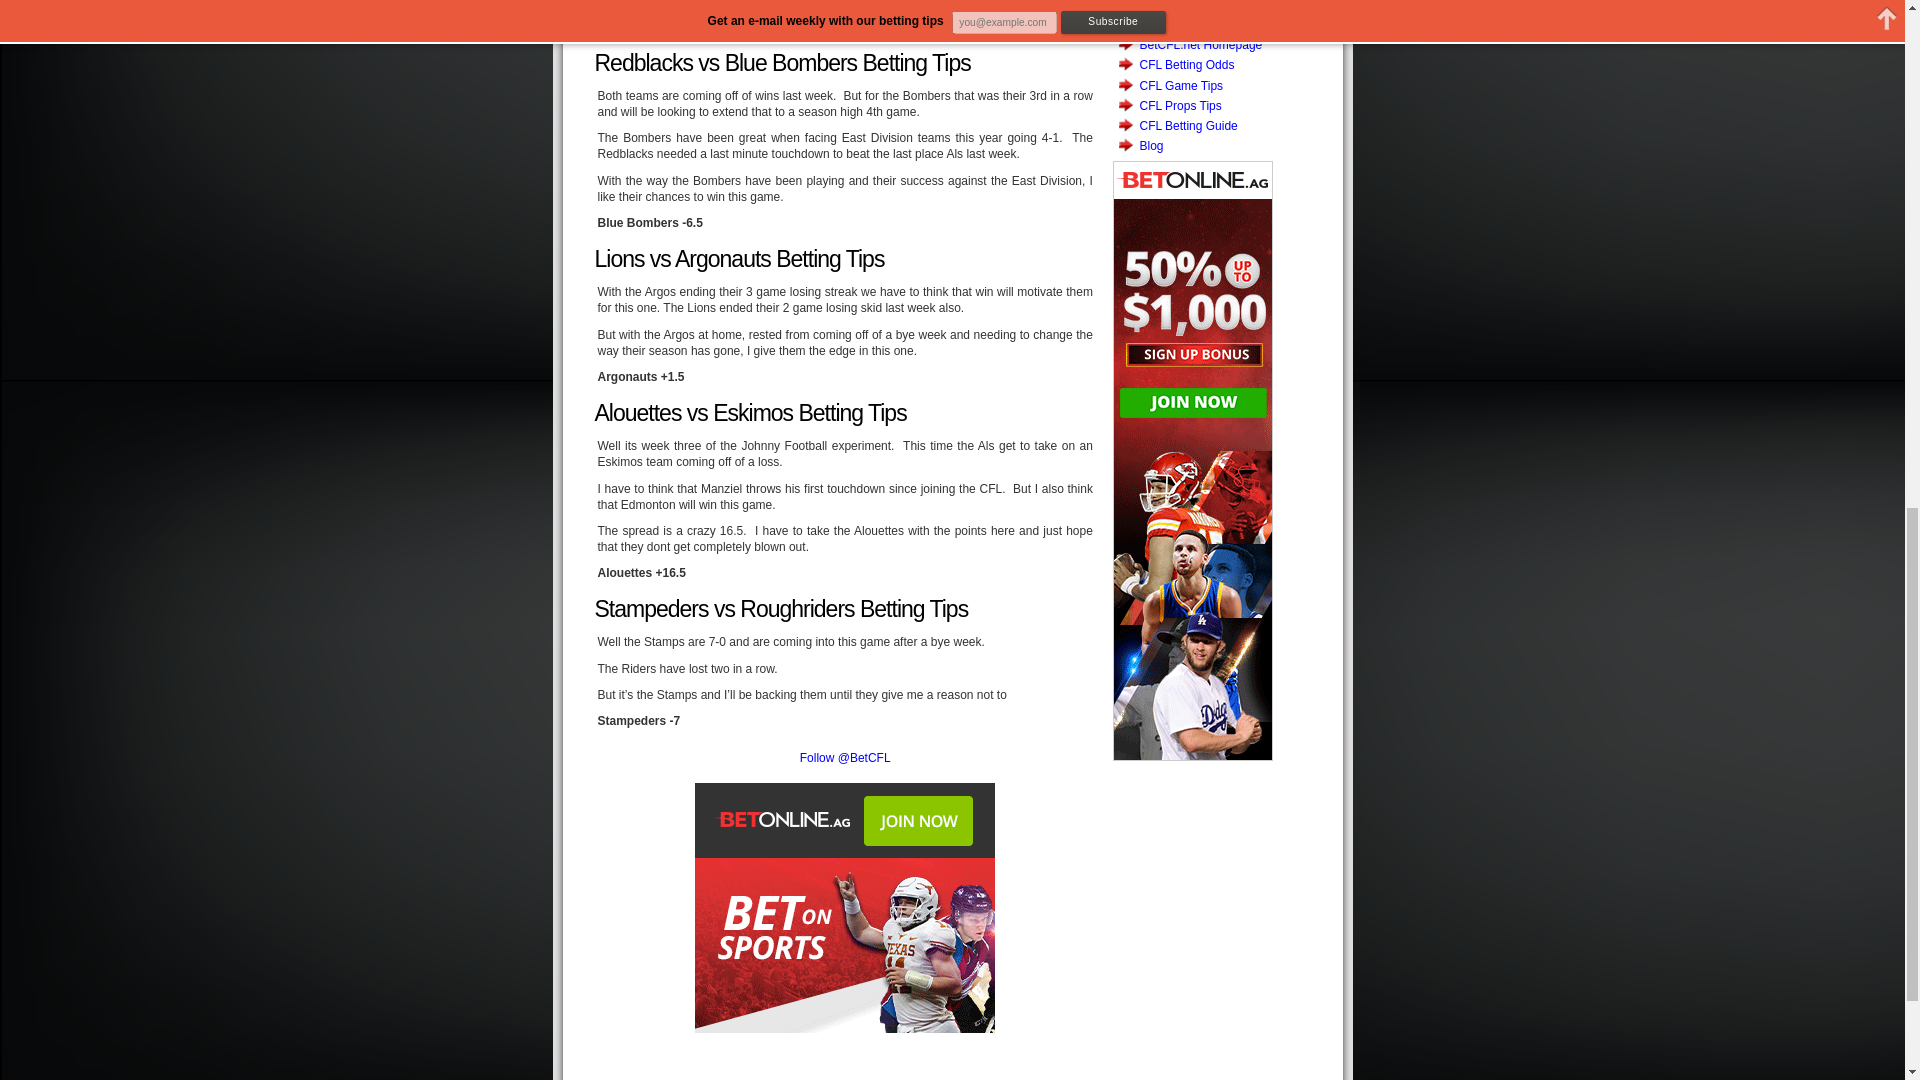  What do you see at coordinates (1182, 85) in the screenshot?
I see `CFL Game Tips` at bounding box center [1182, 85].